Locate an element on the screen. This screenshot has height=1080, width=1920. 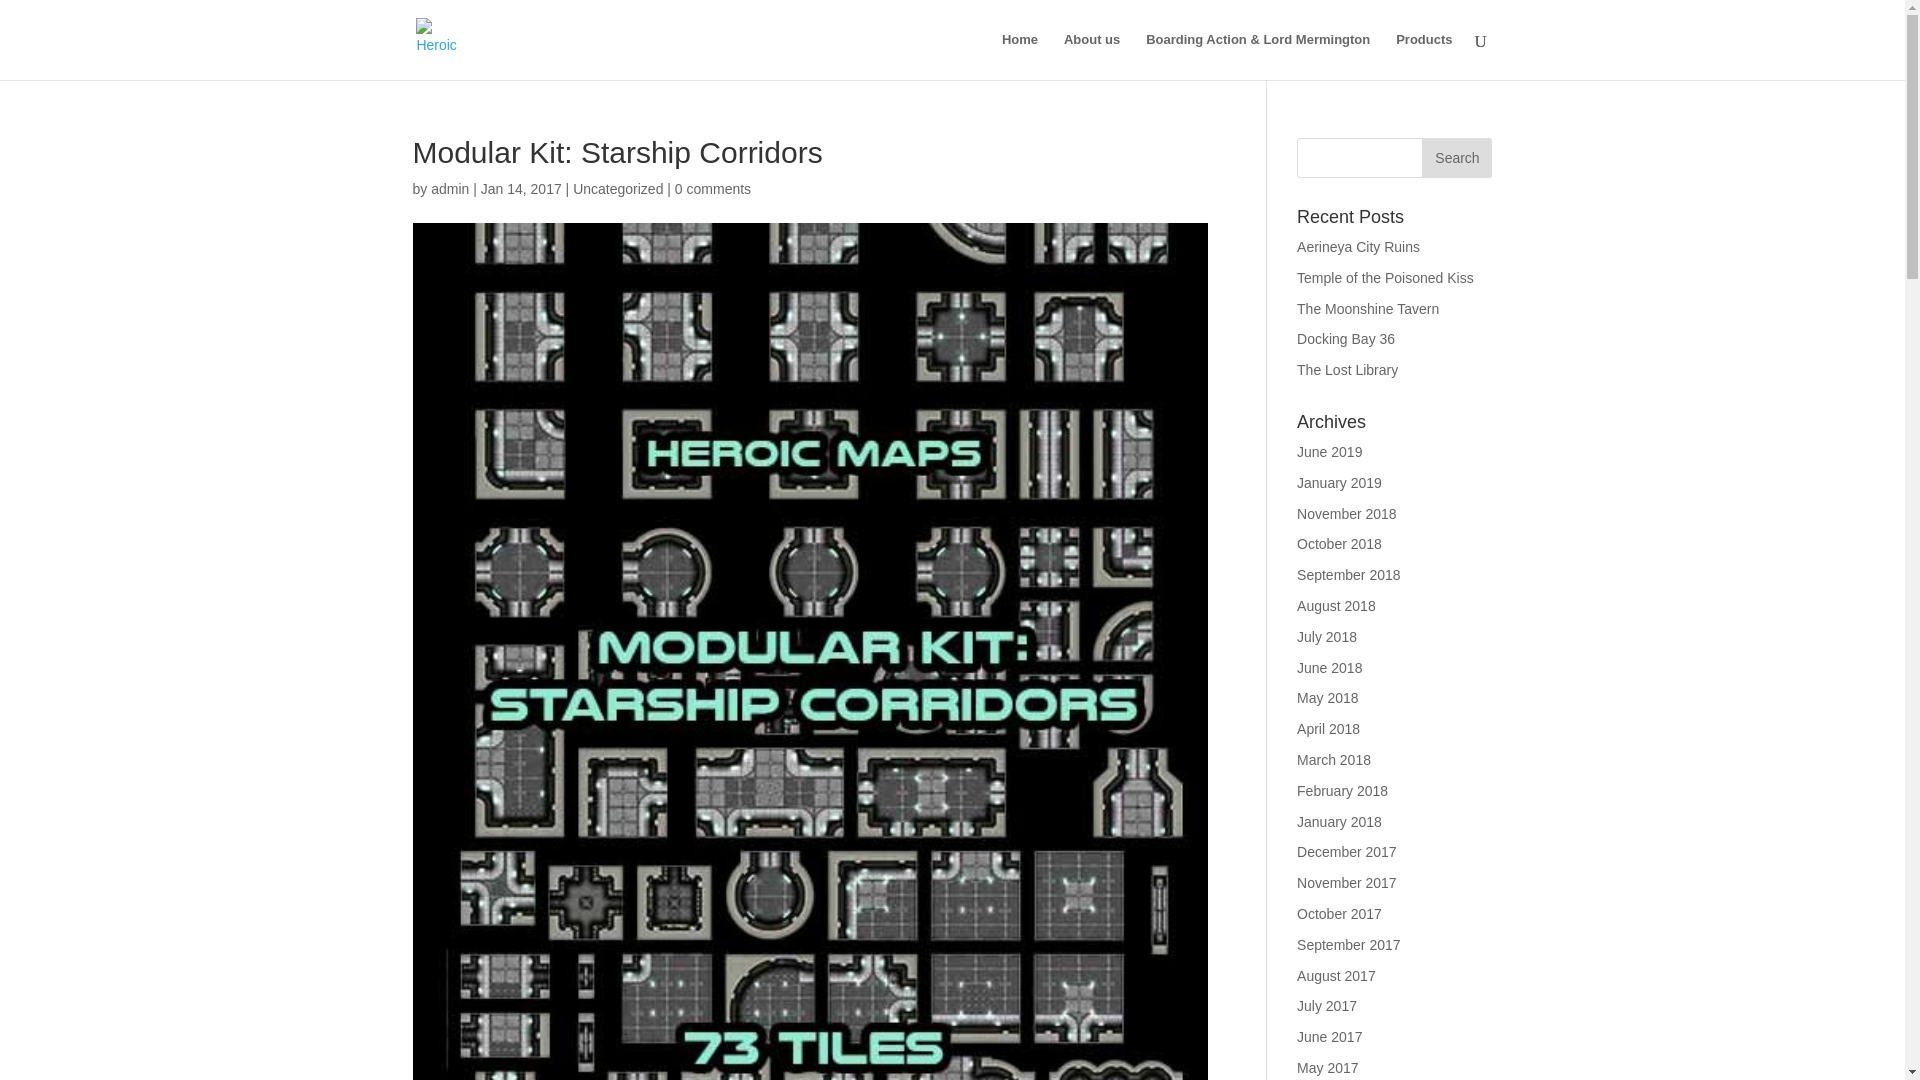
November 2017 is located at coordinates (1347, 882).